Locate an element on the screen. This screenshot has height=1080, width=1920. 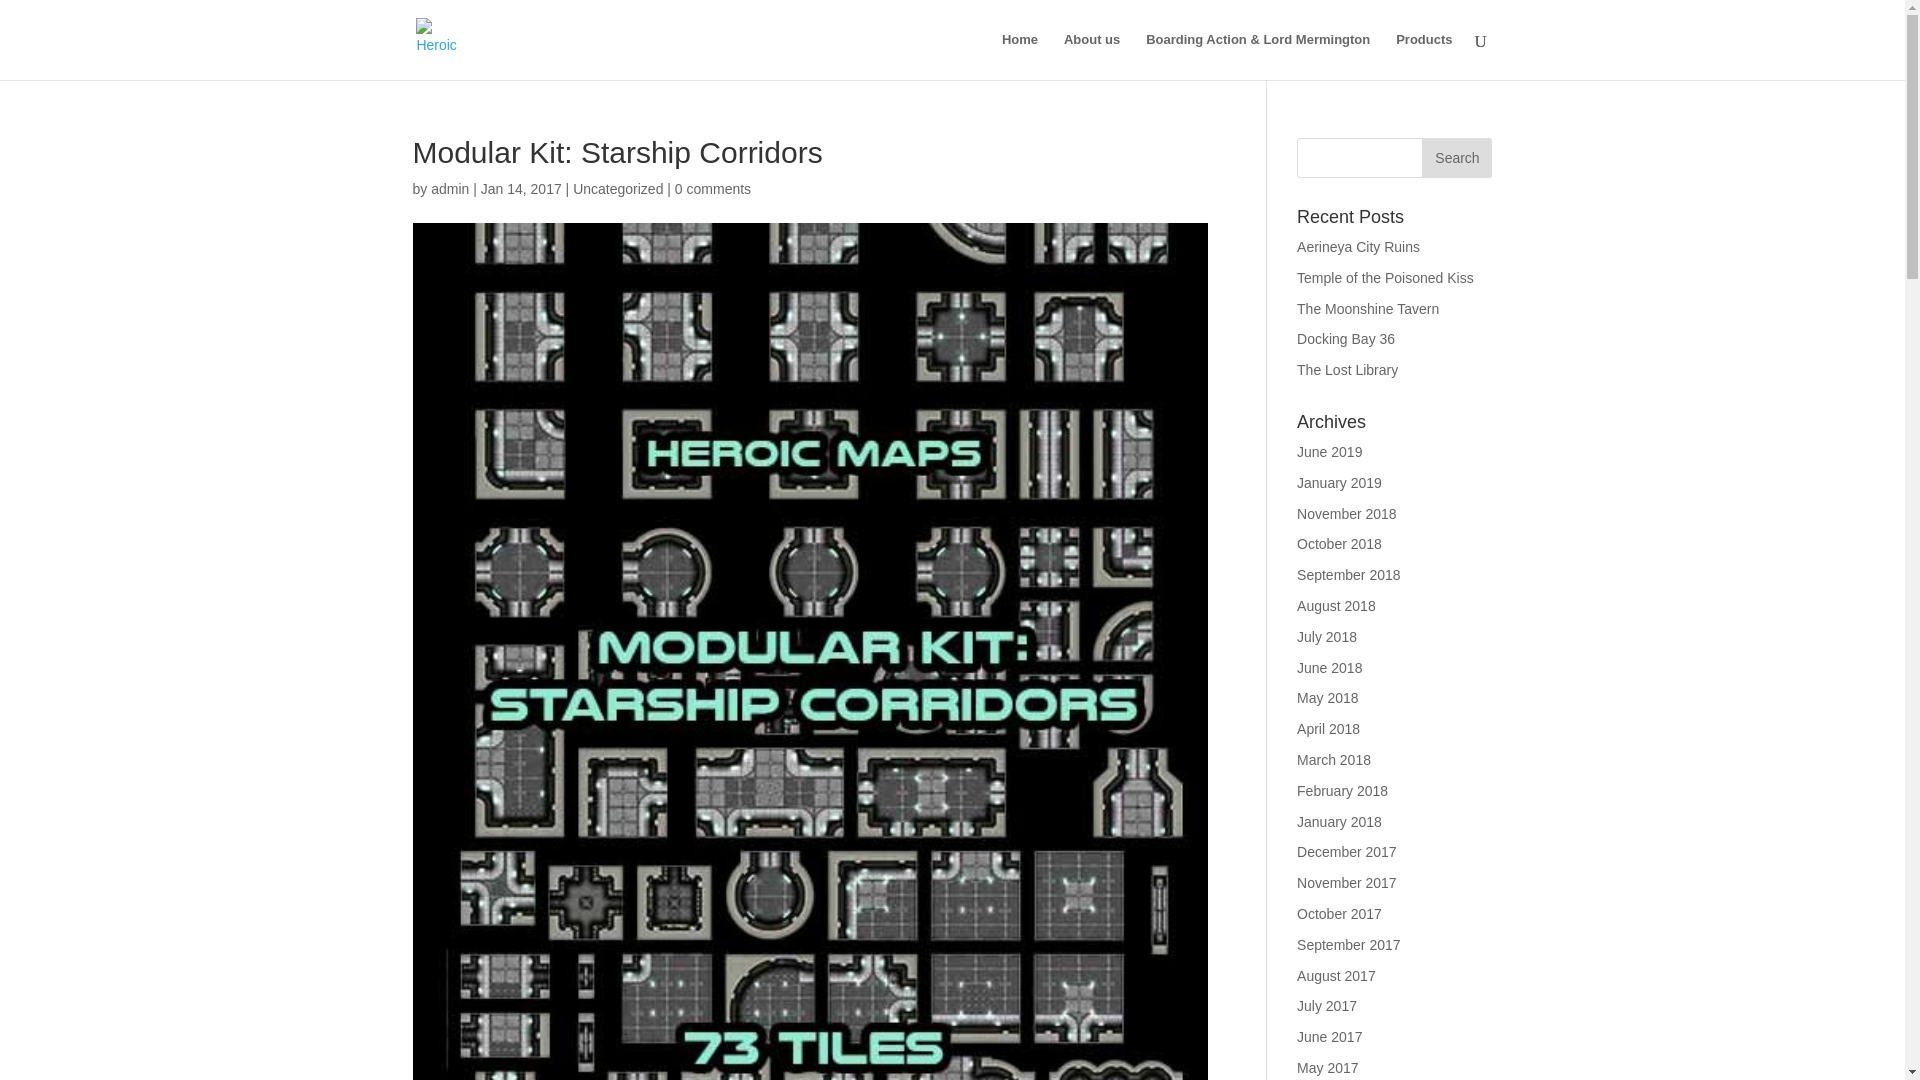
November 2017 is located at coordinates (1347, 882).